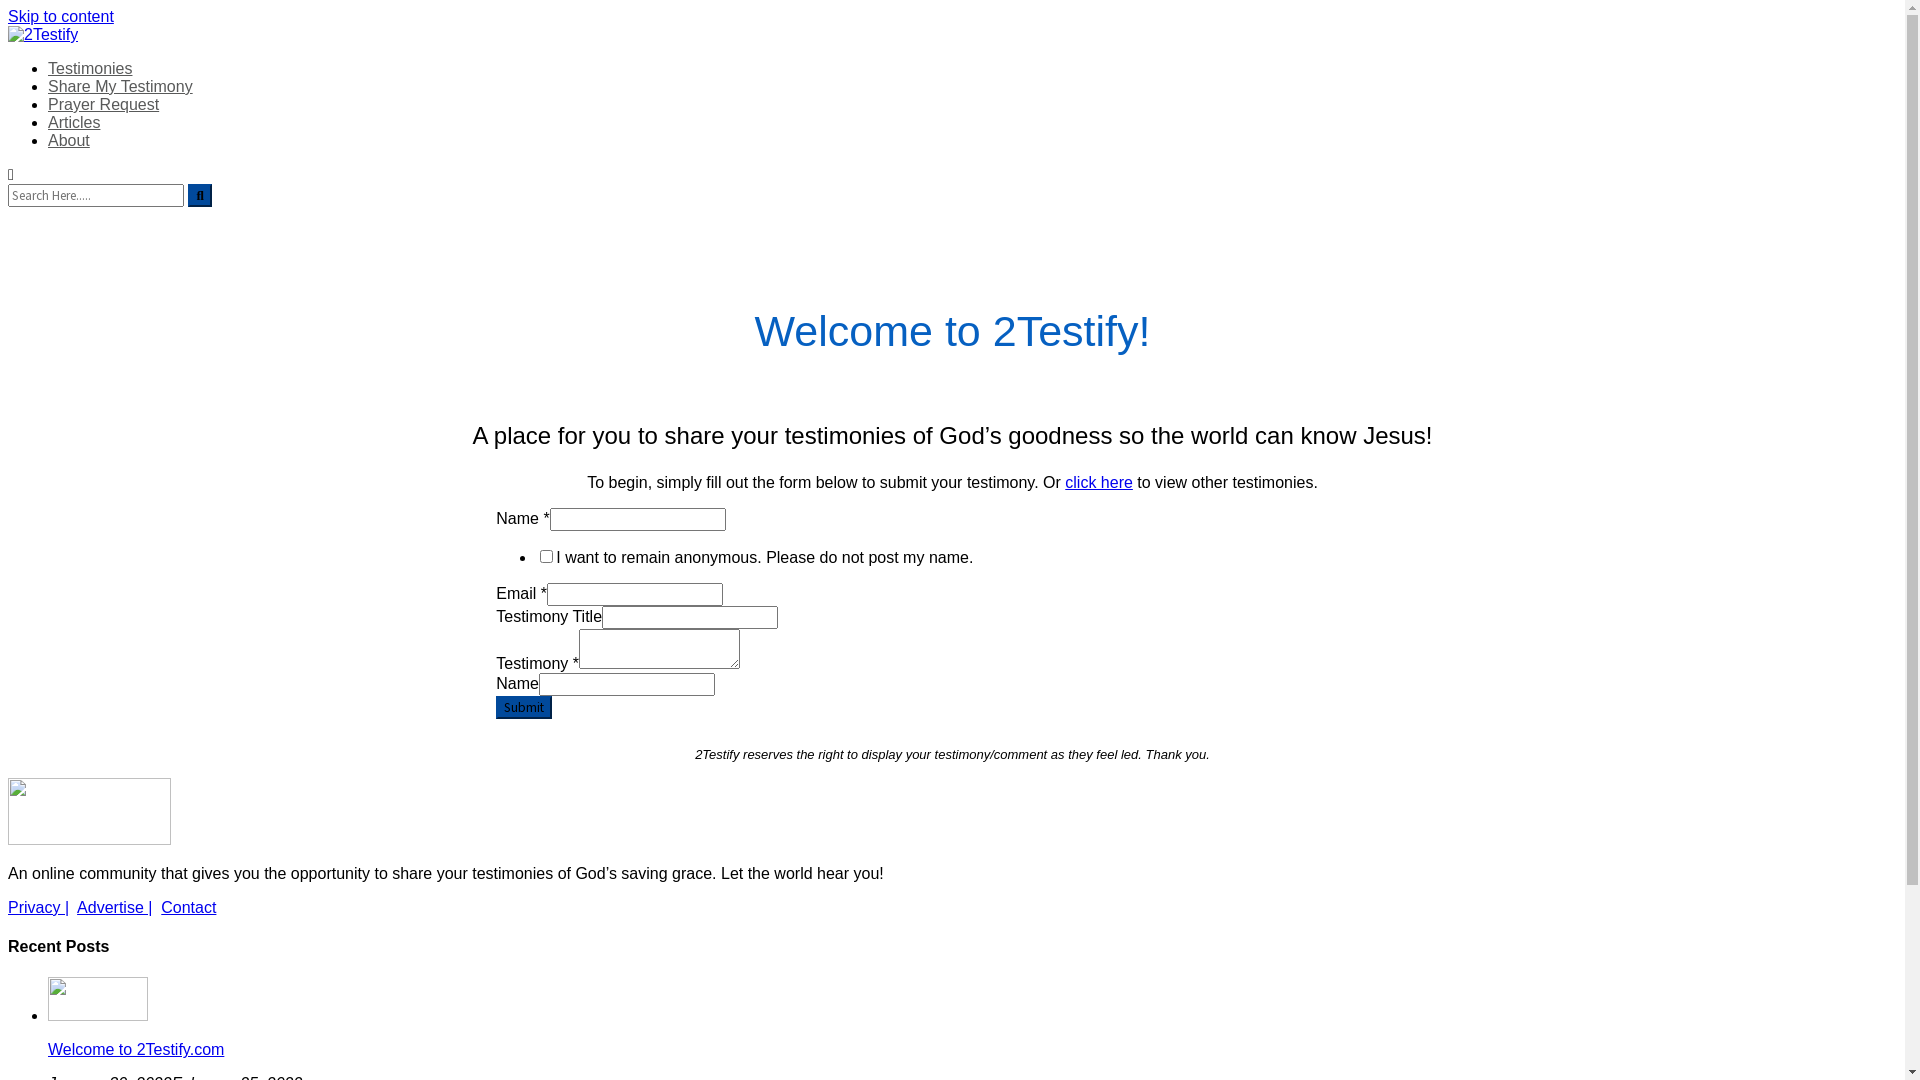 This screenshot has width=1920, height=1080. Describe the element at coordinates (69, 140) in the screenshot. I see `About` at that location.